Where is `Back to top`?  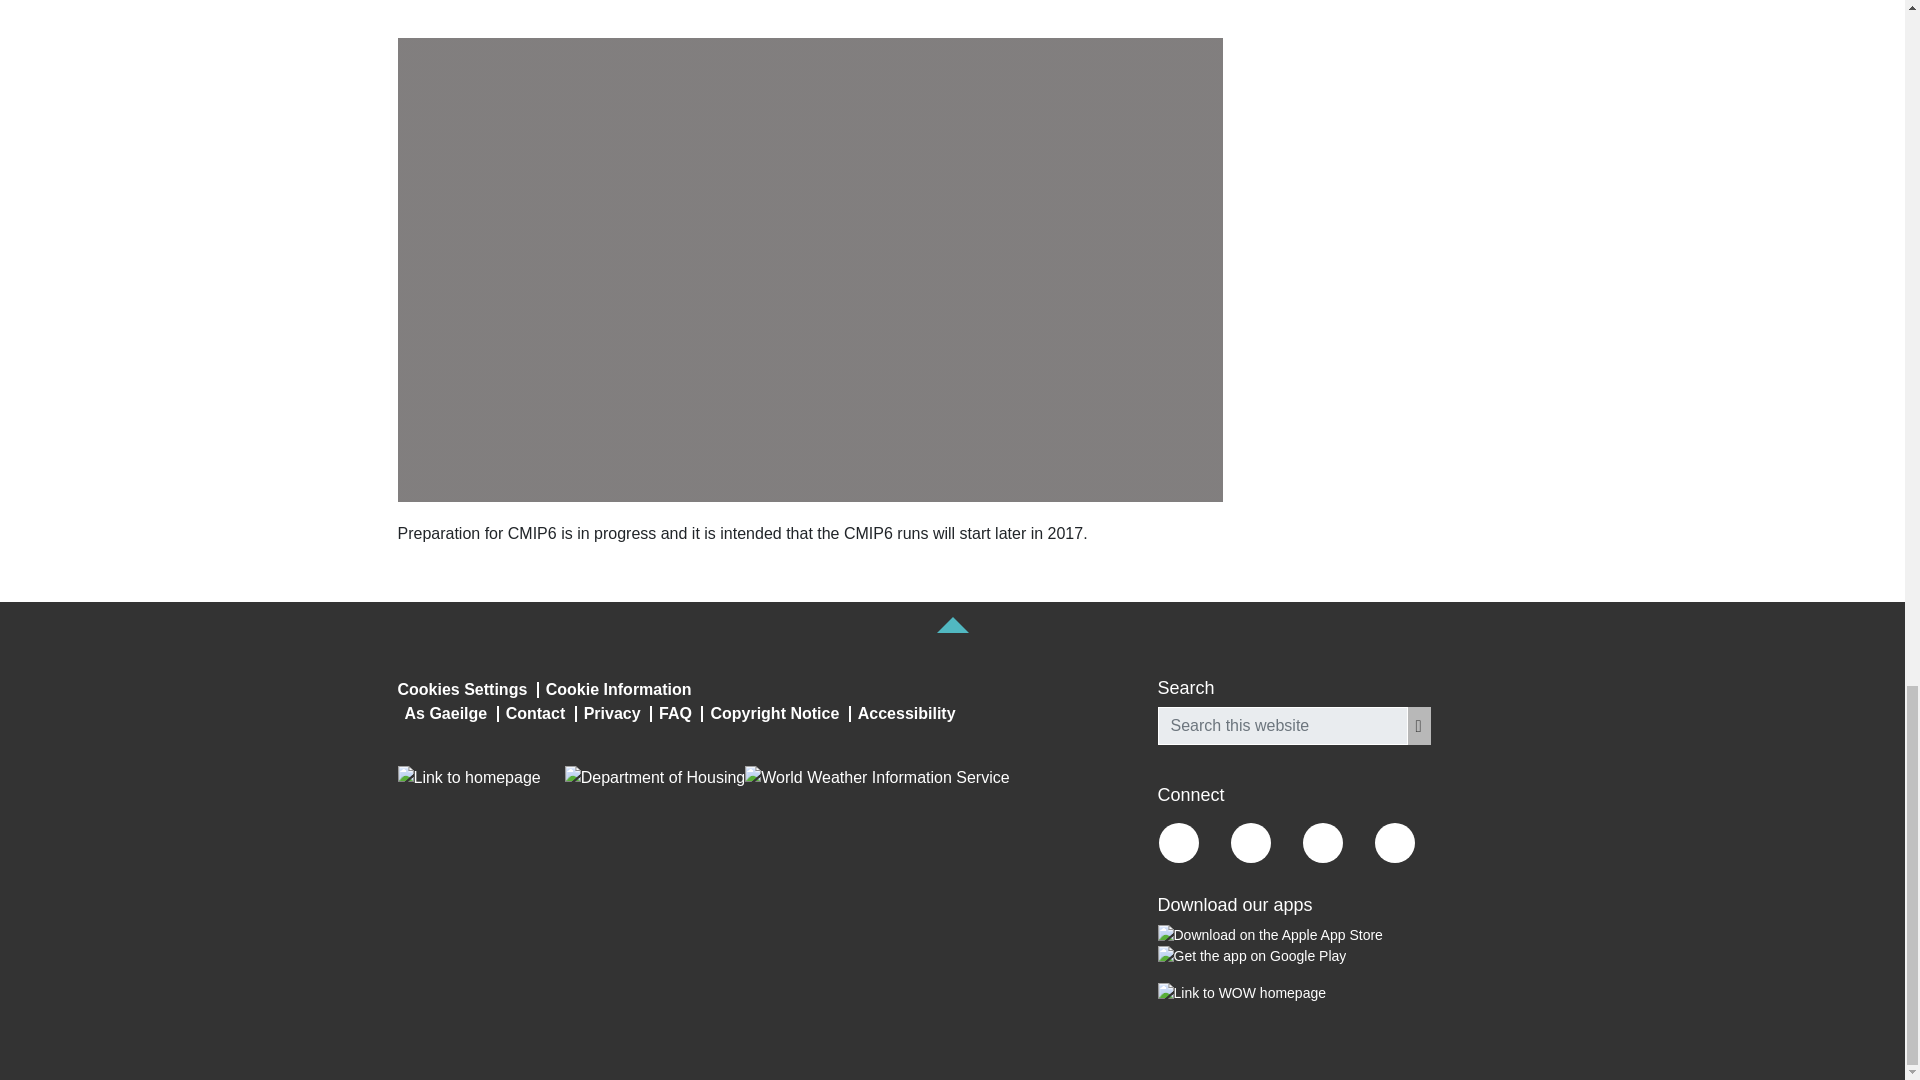 Back to top is located at coordinates (952, 624).